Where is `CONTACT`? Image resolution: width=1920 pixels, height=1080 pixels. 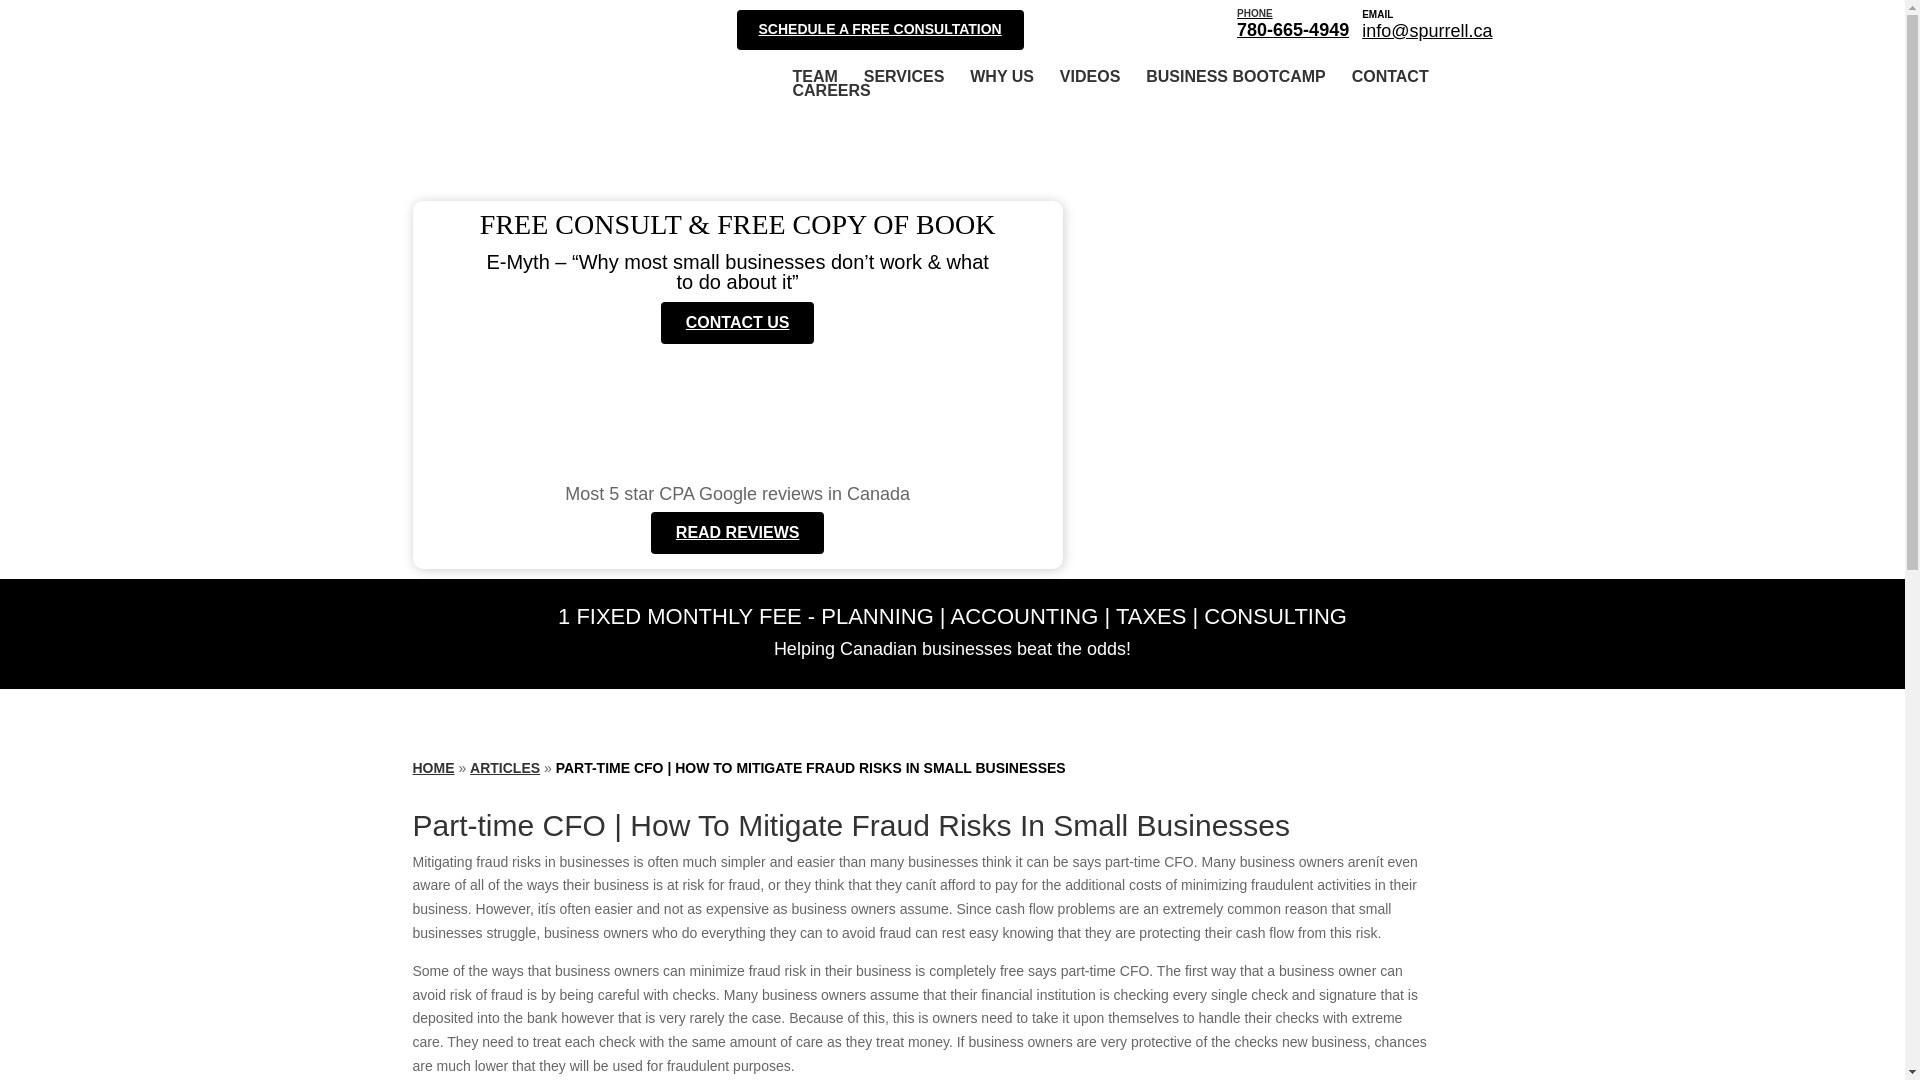
CONTACT is located at coordinates (1390, 77).